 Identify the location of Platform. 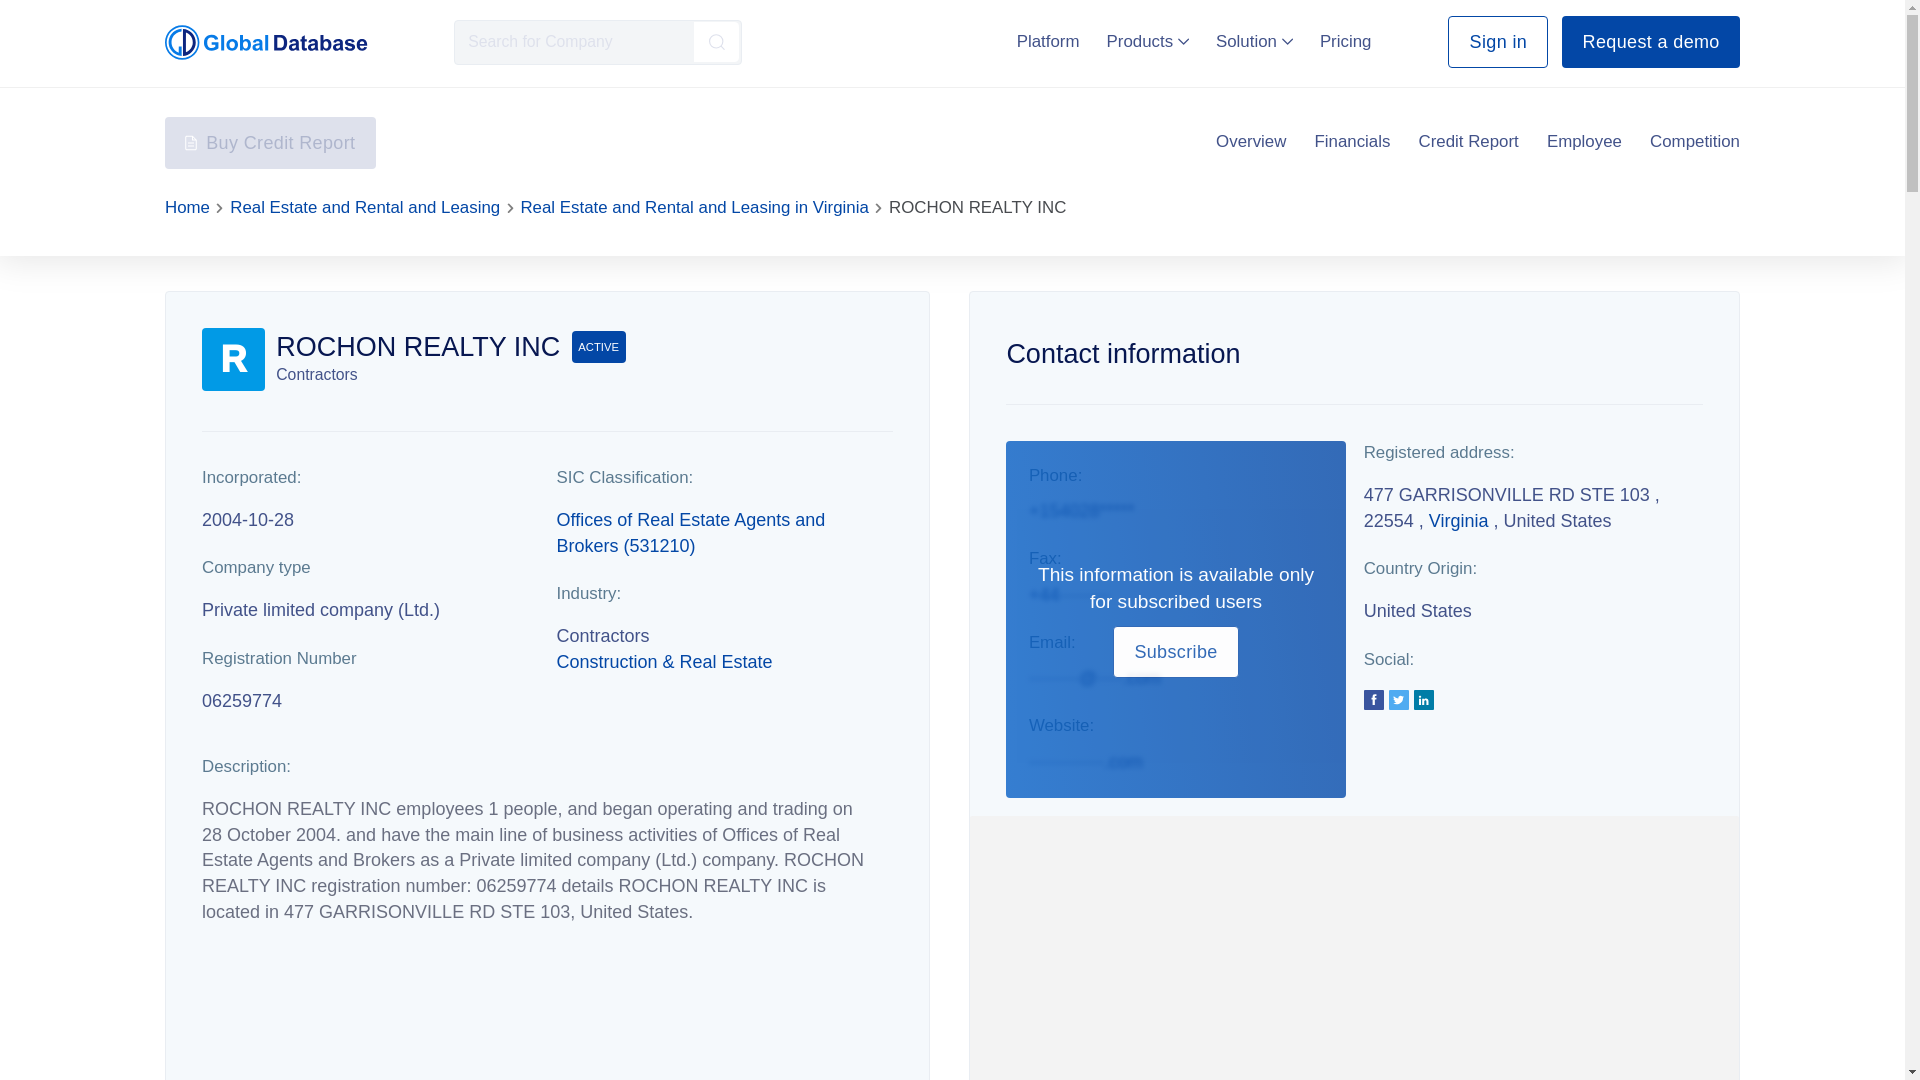
(1048, 41).